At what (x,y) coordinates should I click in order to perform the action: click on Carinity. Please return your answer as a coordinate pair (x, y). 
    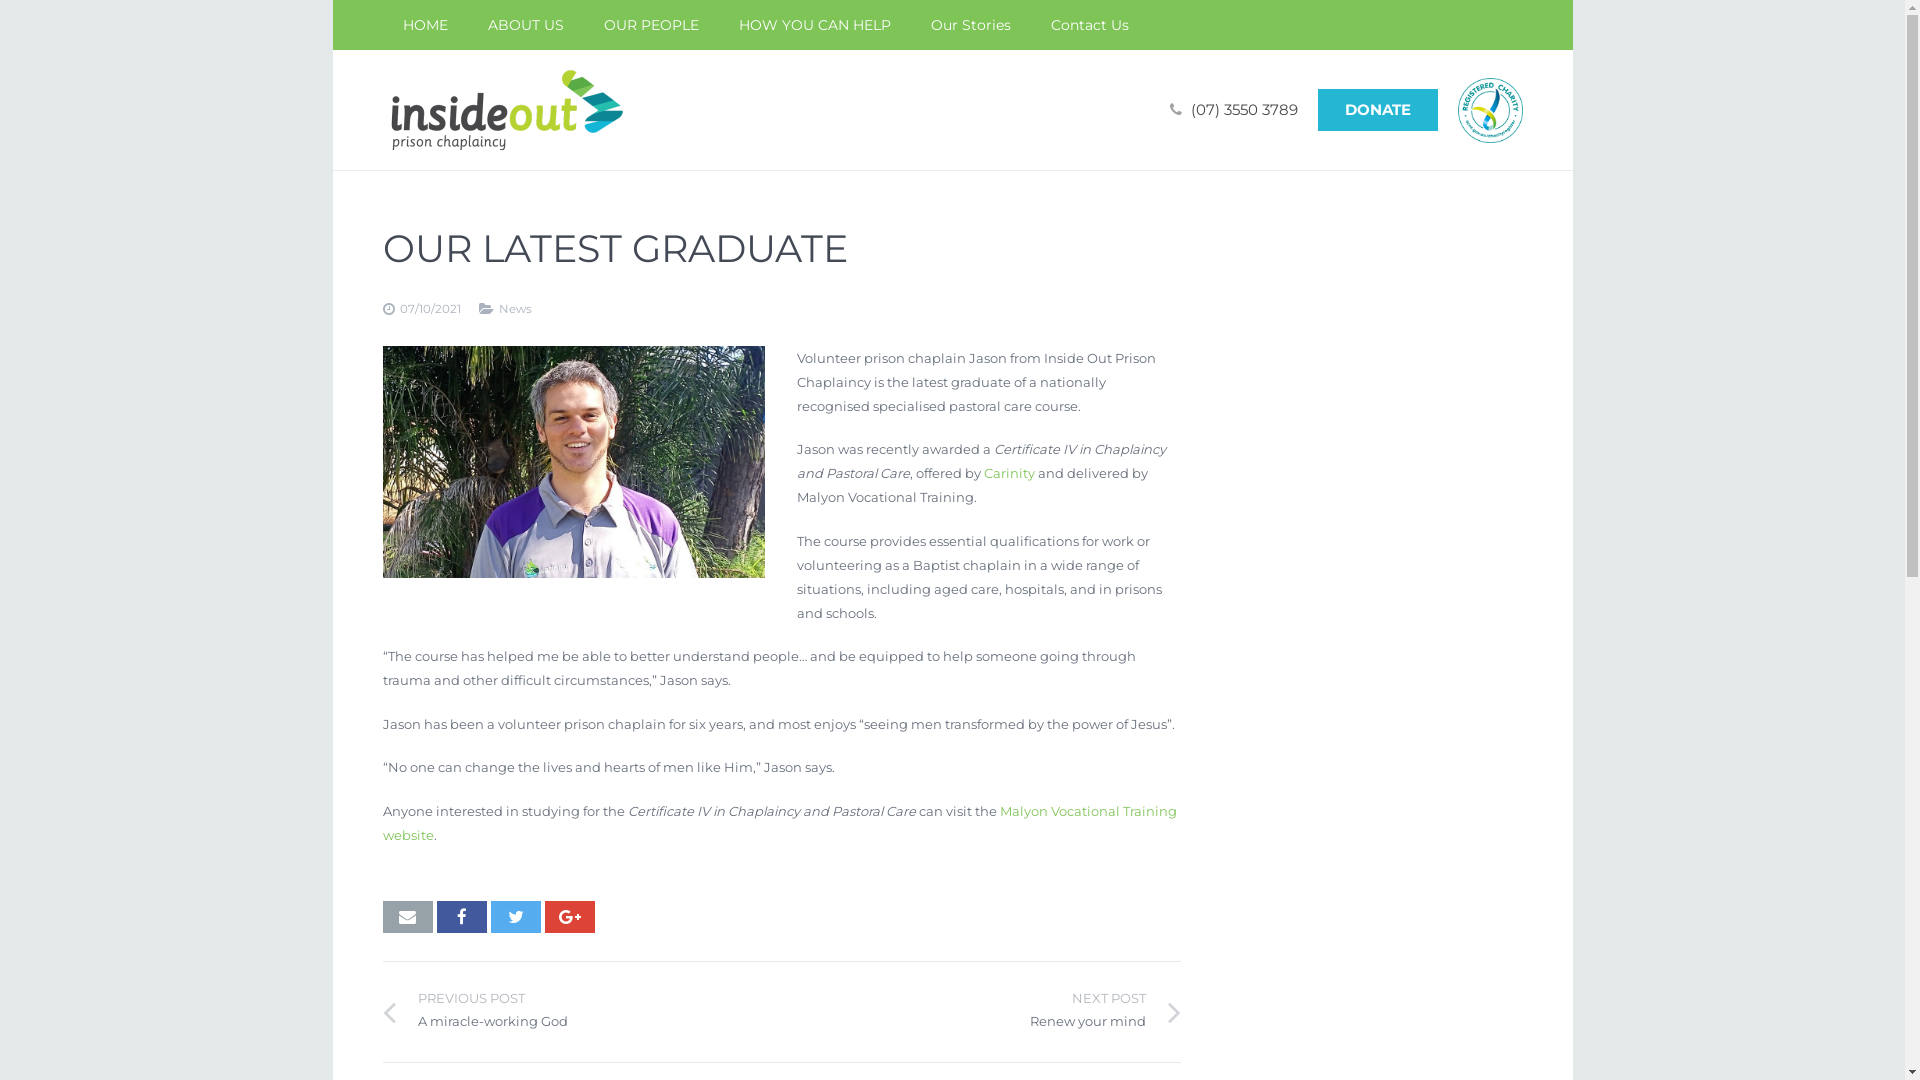
    Looking at the image, I should click on (1009, 473).